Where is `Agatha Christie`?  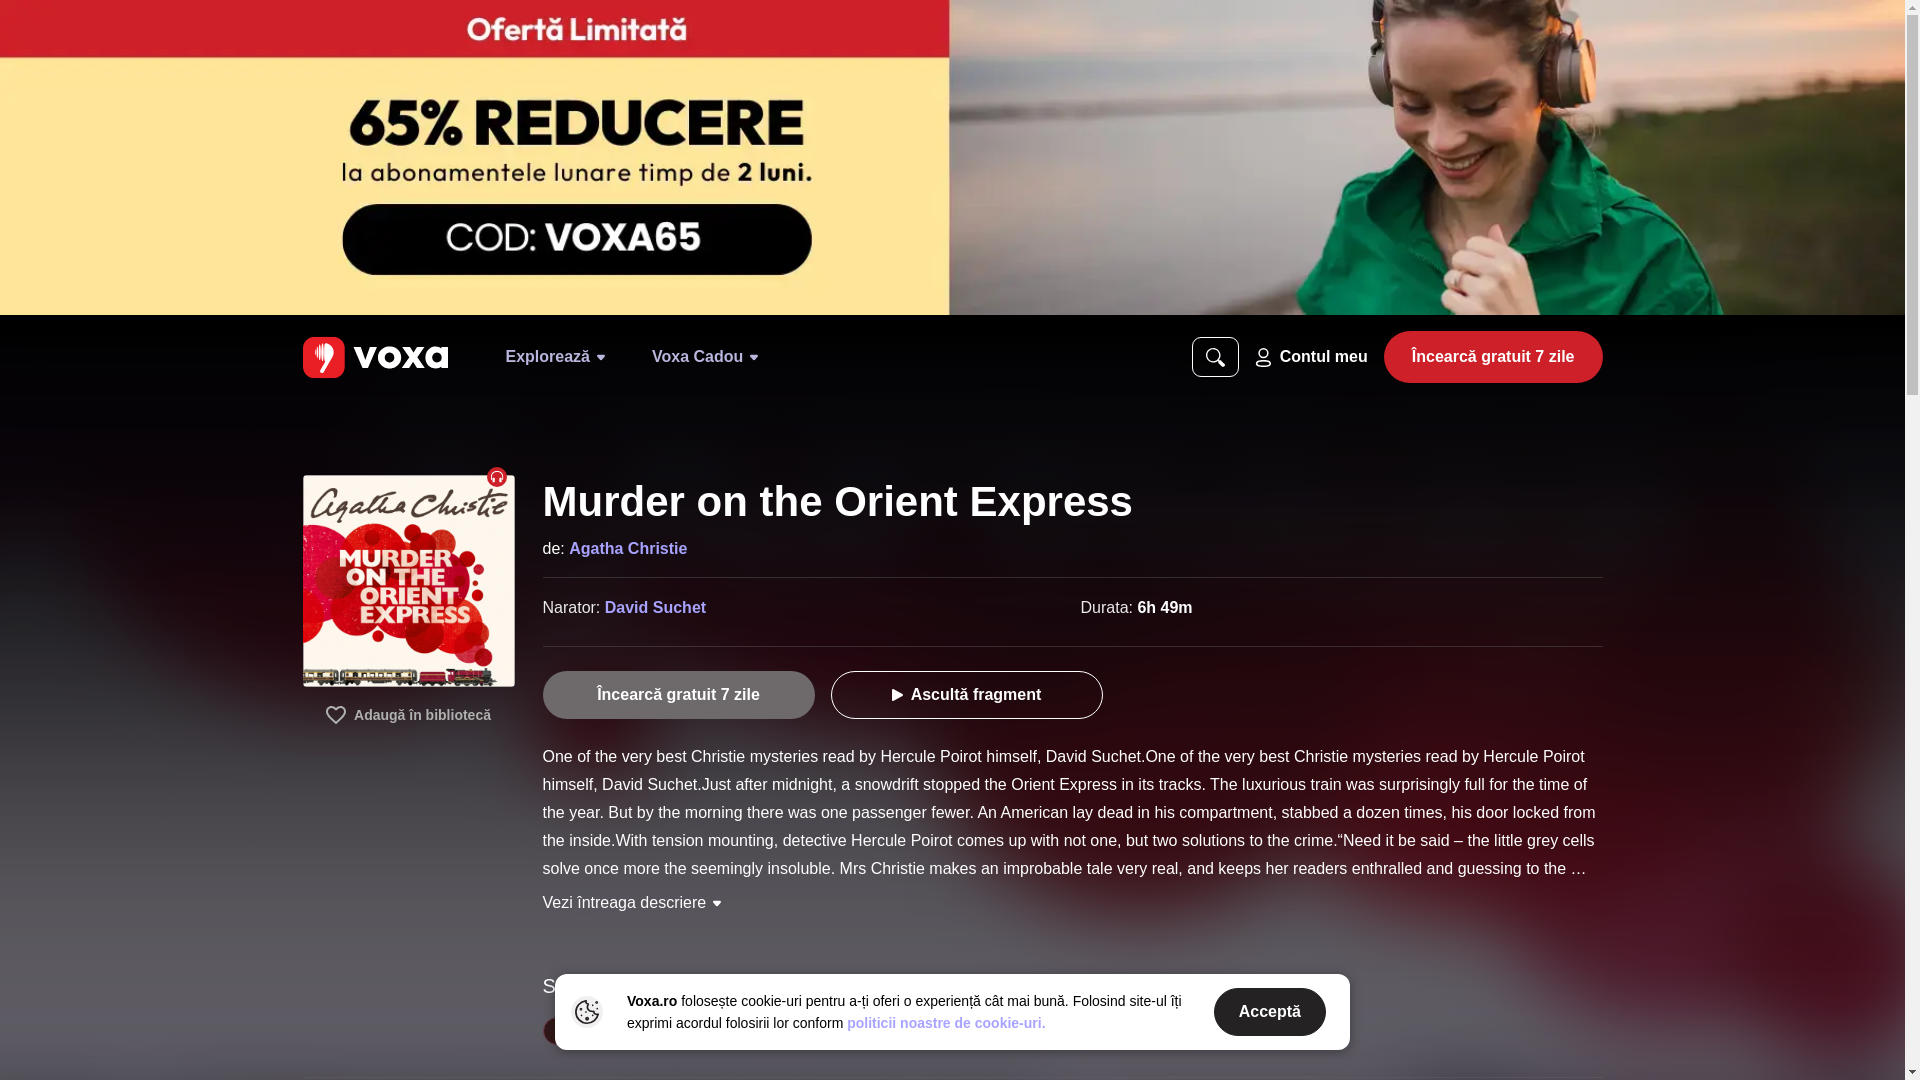
Agatha Christie is located at coordinates (628, 548).